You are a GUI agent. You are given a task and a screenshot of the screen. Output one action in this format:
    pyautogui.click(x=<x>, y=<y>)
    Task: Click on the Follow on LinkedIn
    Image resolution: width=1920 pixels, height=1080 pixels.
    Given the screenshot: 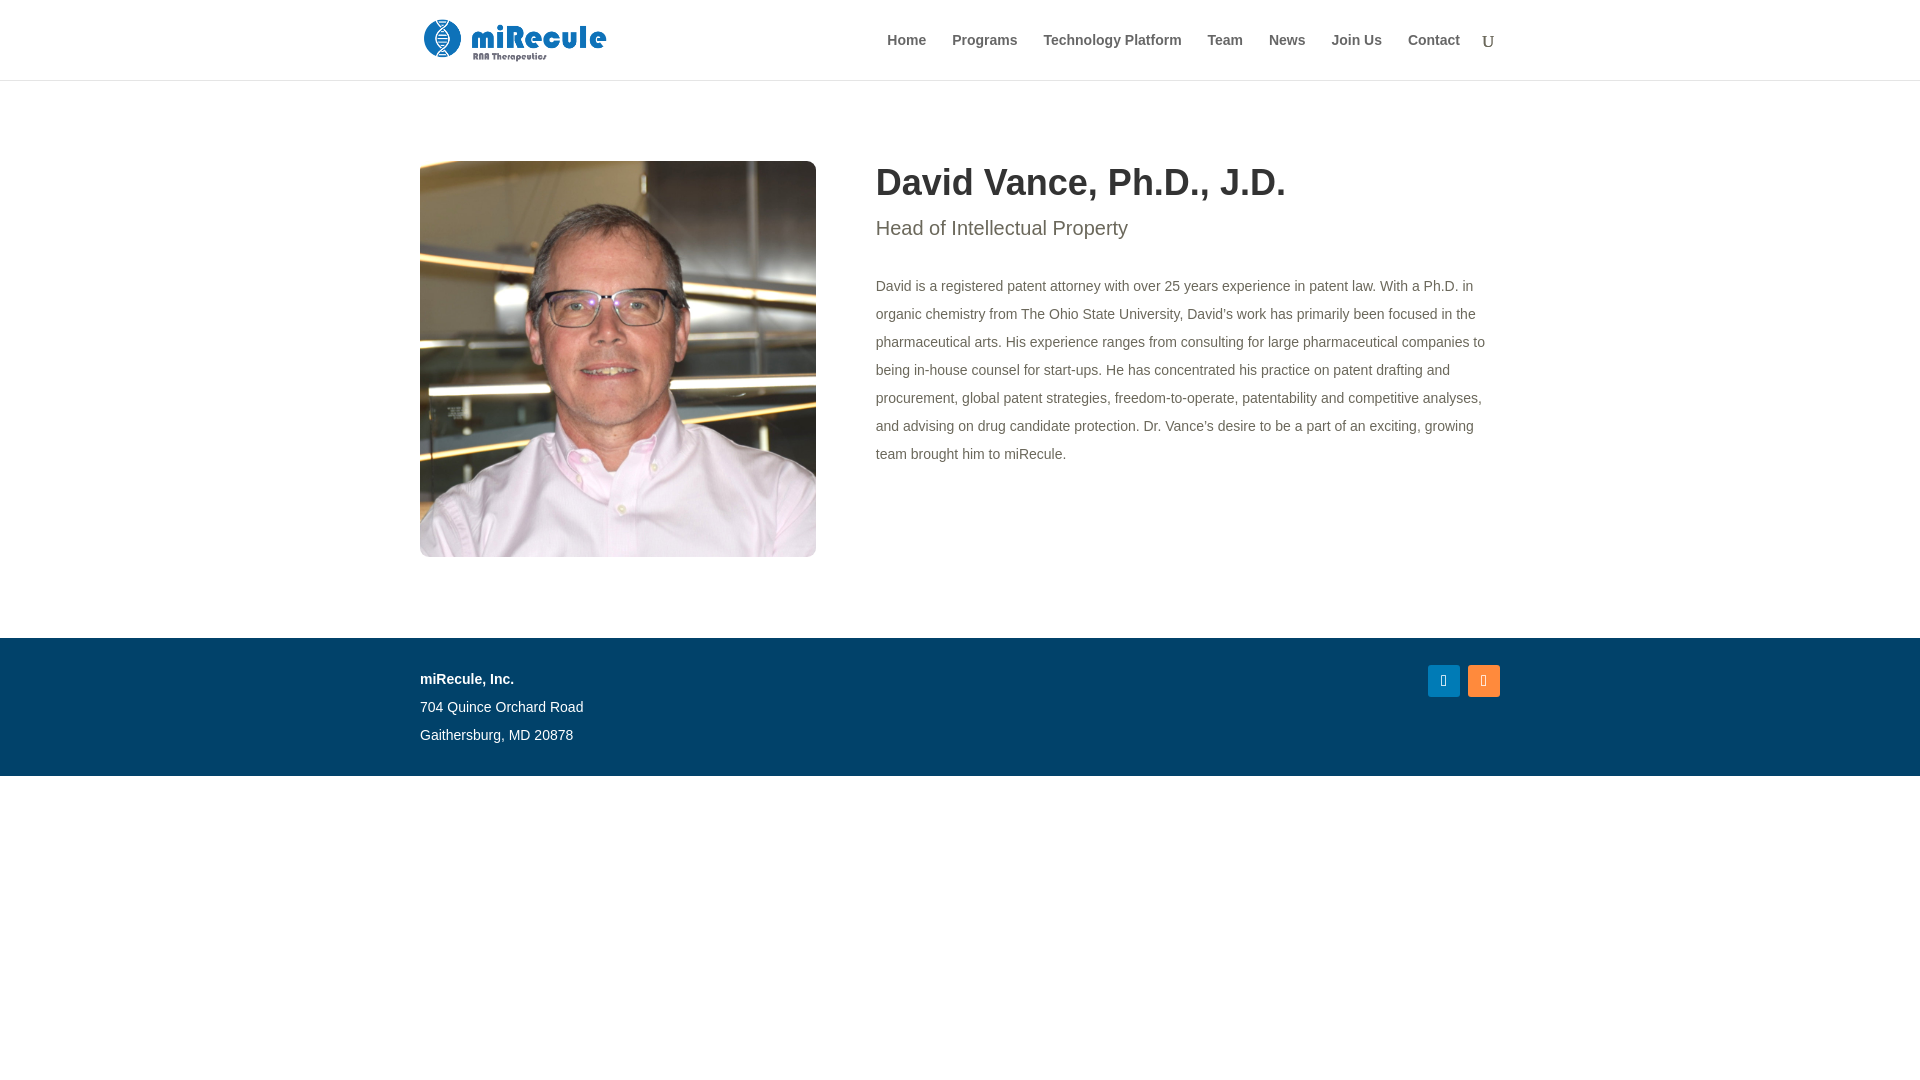 What is the action you would take?
    pyautogui.click(x=1444, y=680)
    